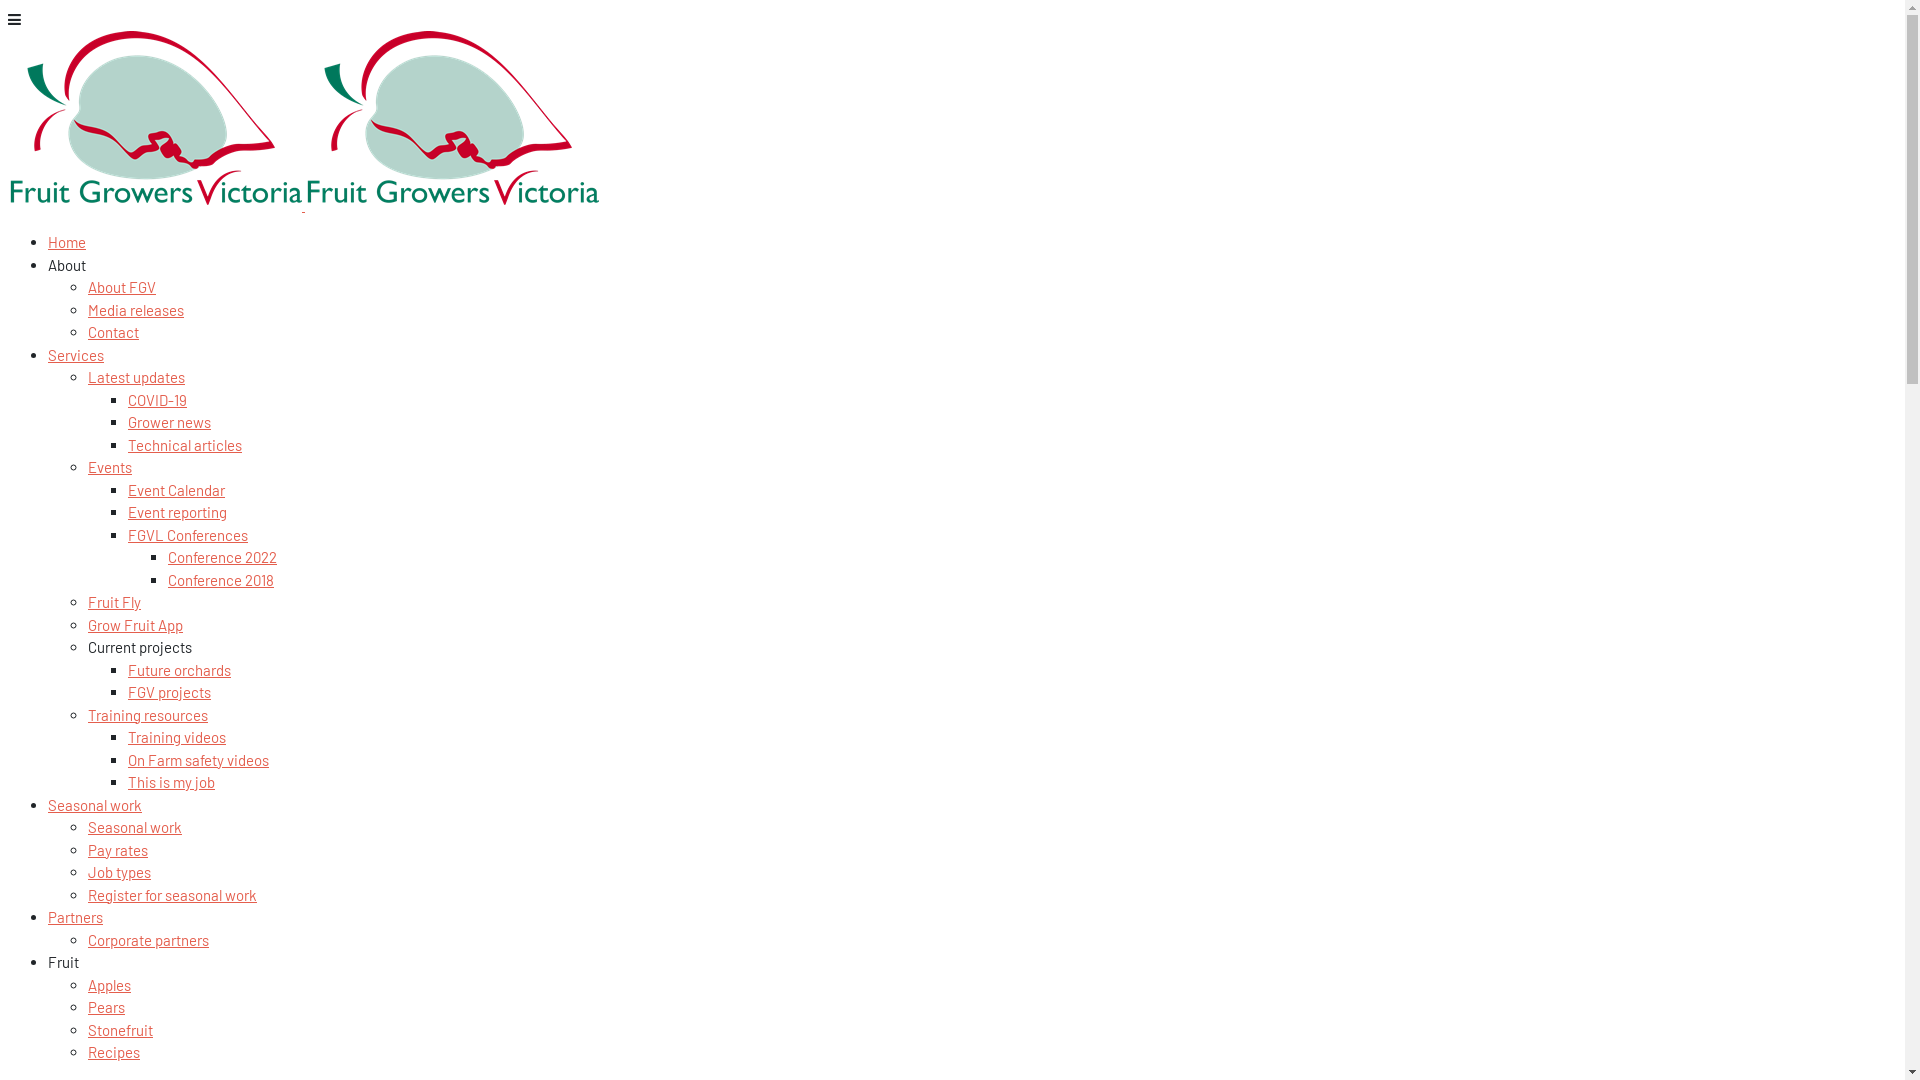 The height and width of the screenshot is (1080, 1920). Describe the element at coordinates (114, 332) in the screenshot. I see `Contact` at that location.